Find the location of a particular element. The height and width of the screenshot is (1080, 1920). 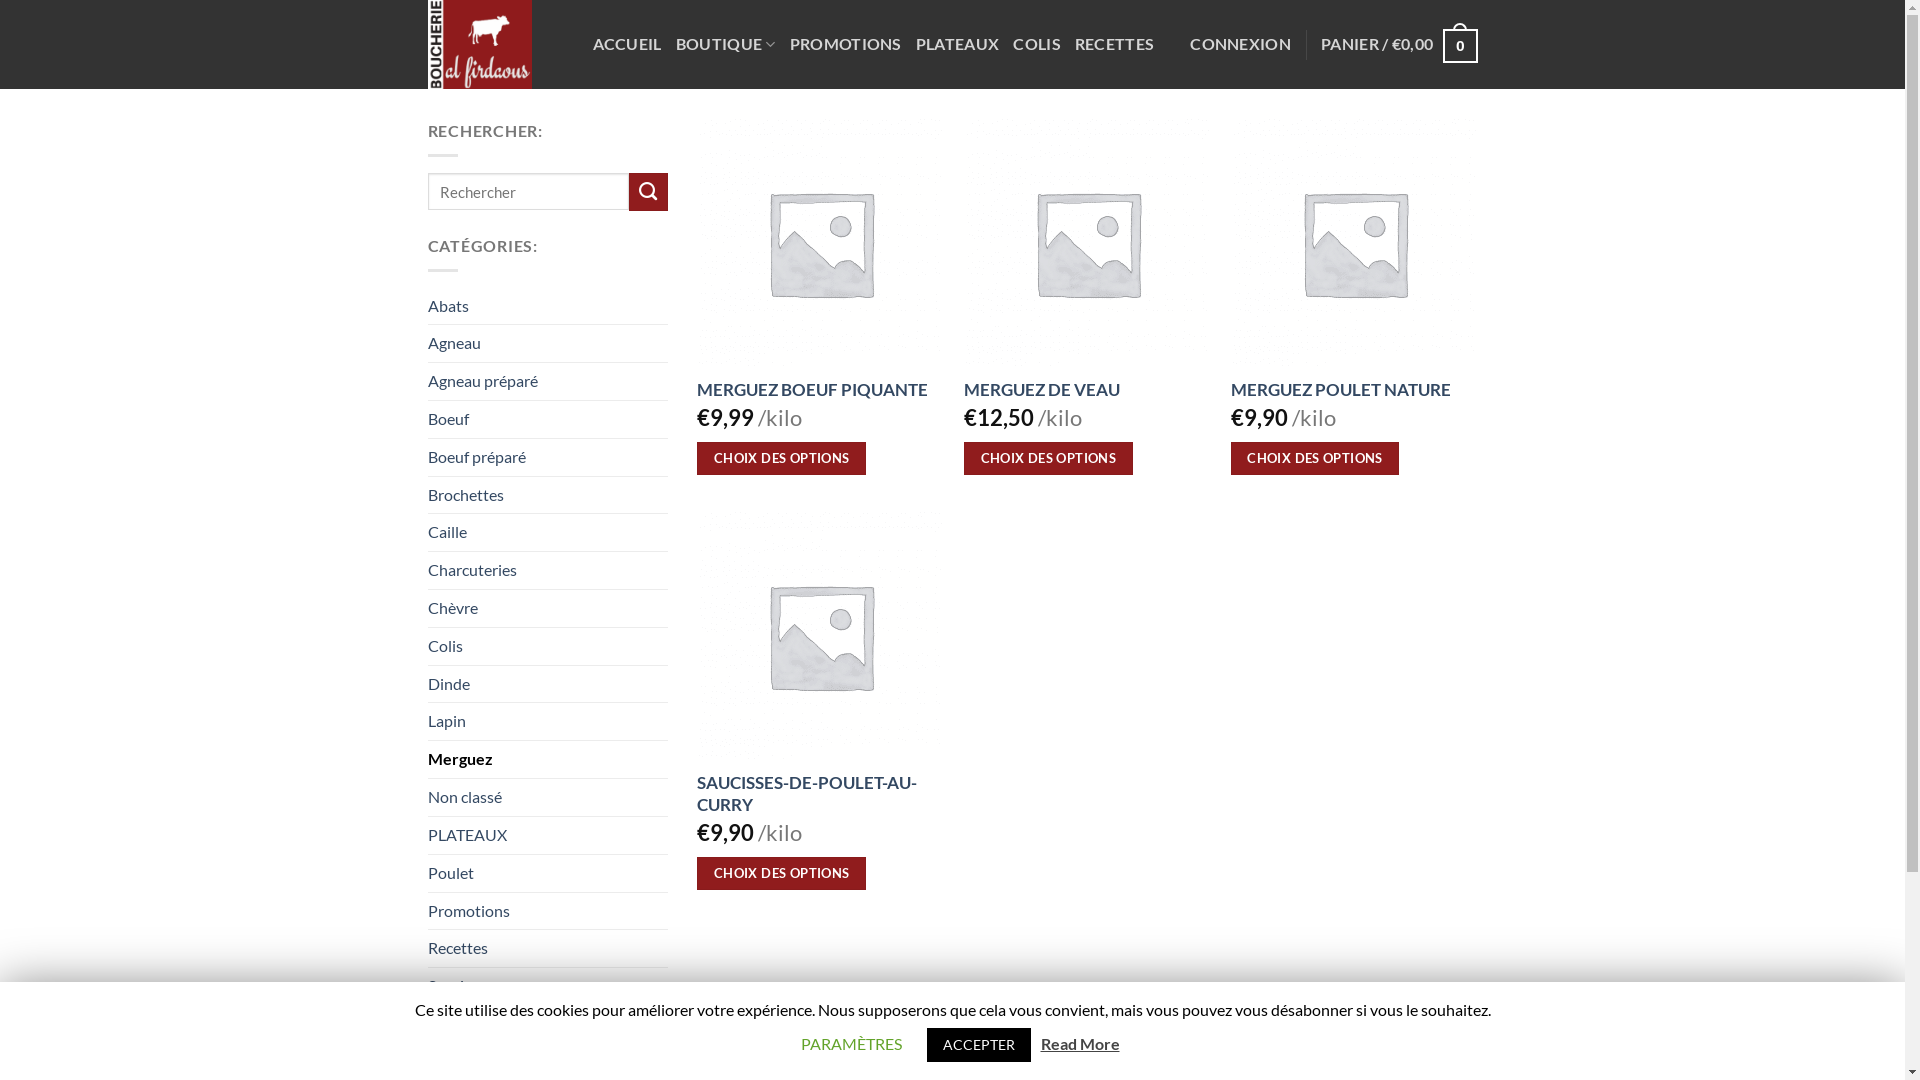

Boucherie Al Firdaous - Boucherie is located at coordinates (496, 44).